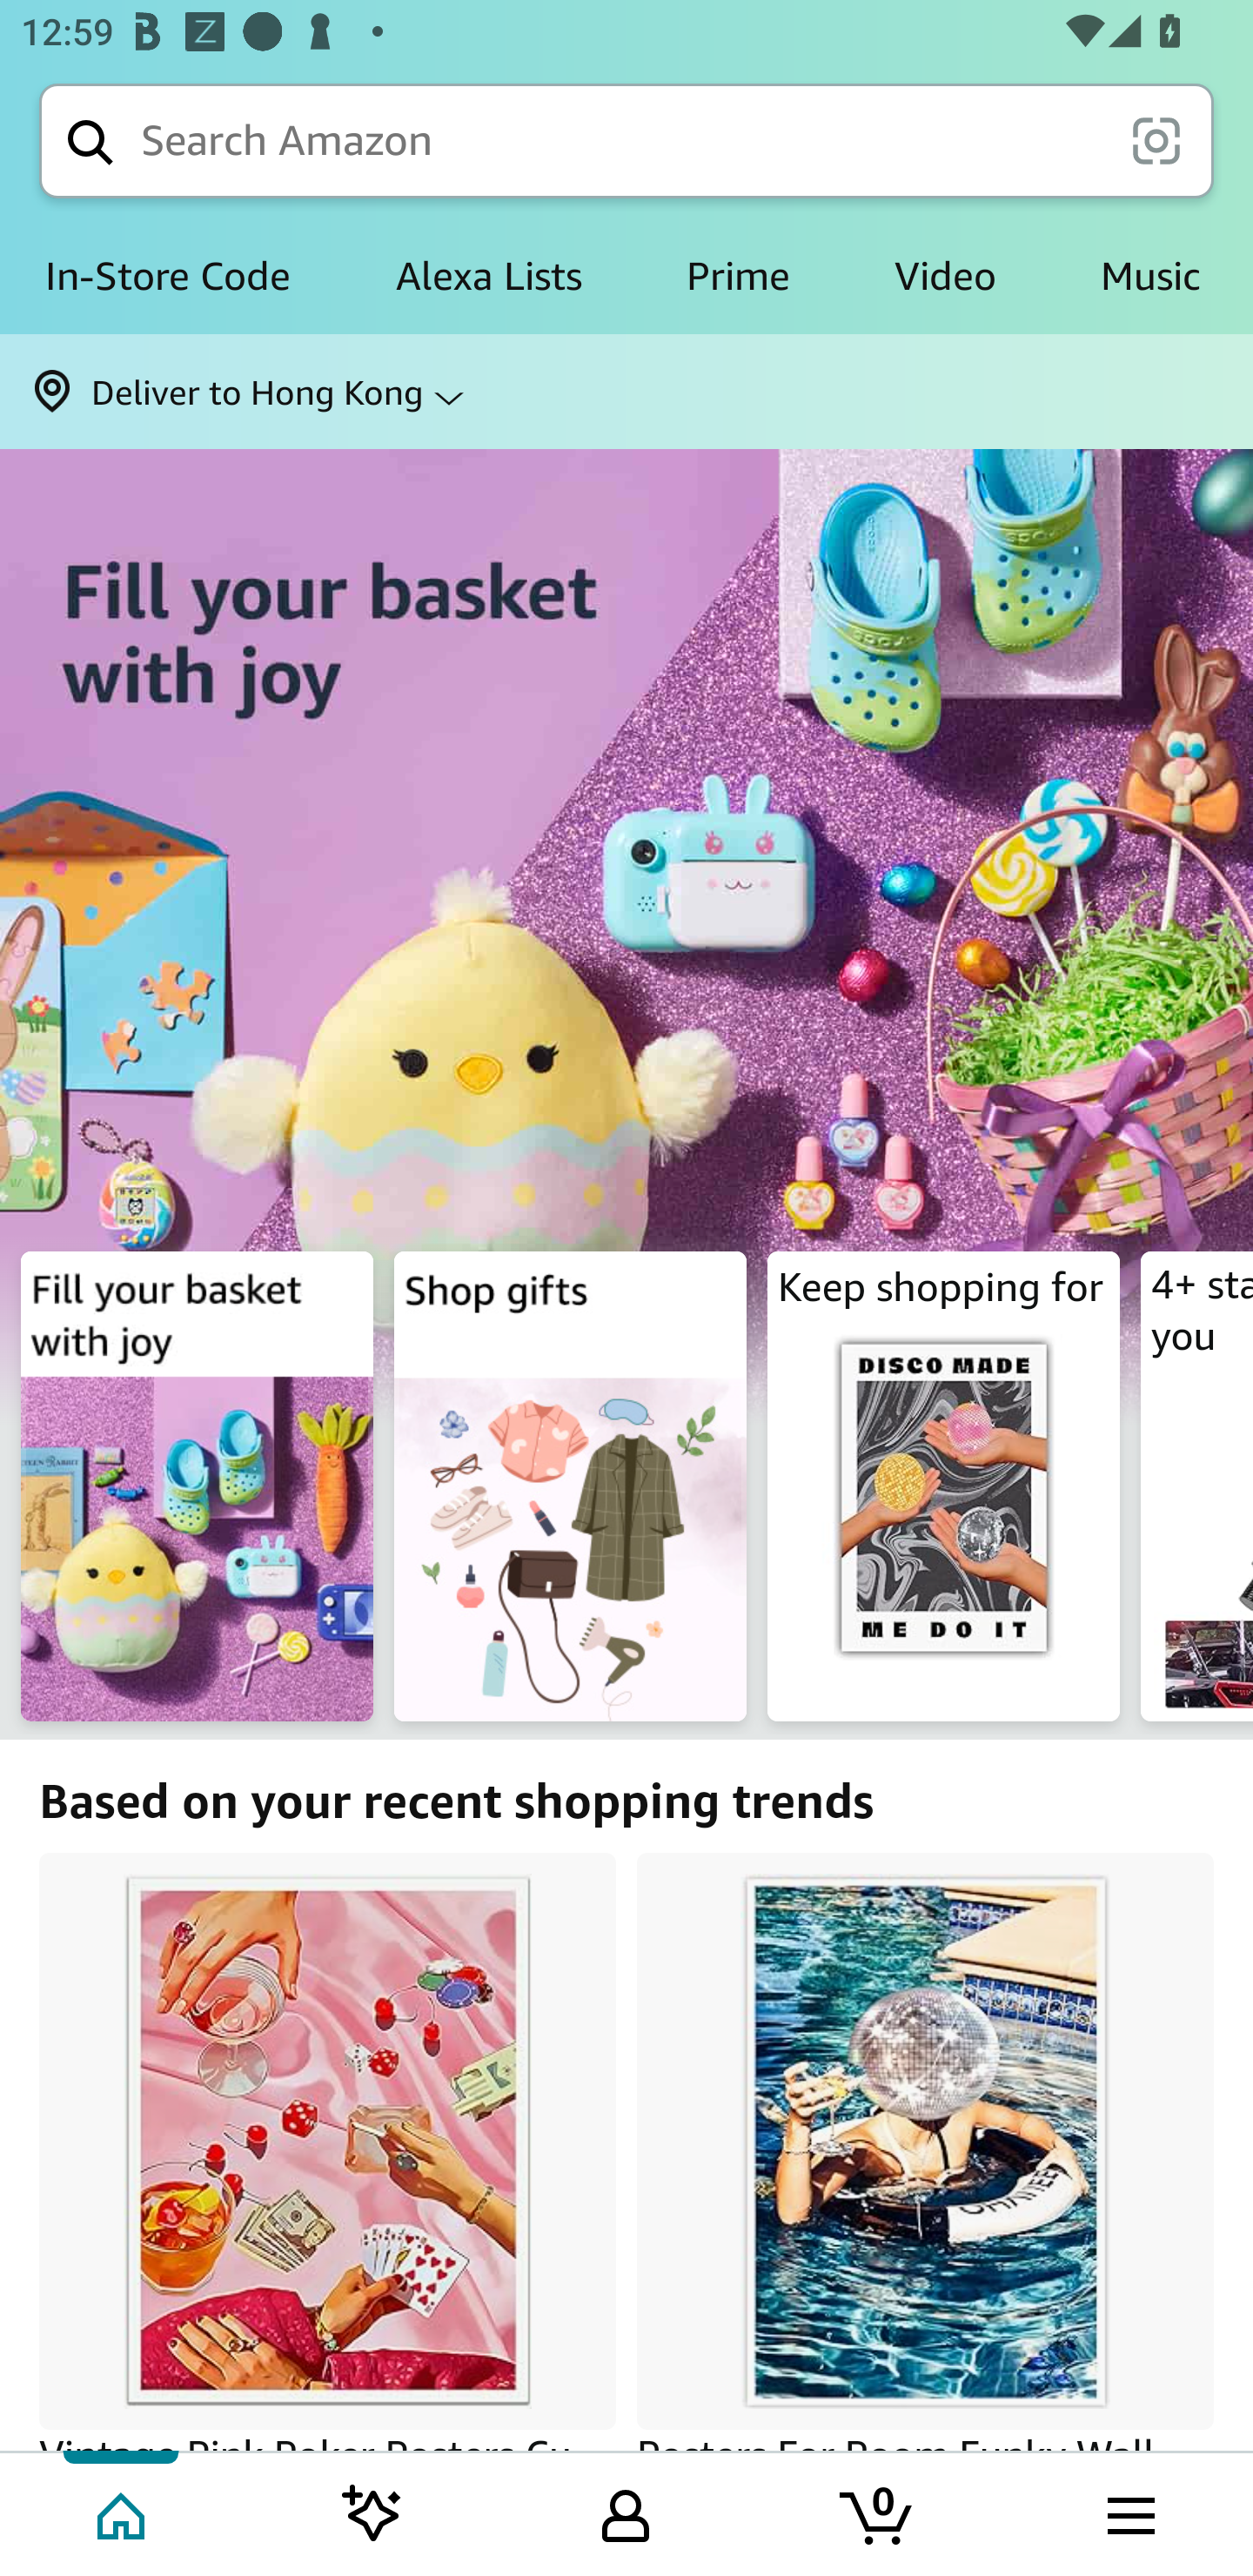 The height and width of the screenshot is (2576, 1253). Describe the element at coordinates (171, 277) in the screenshot. I see `In-Store Code` at that location.